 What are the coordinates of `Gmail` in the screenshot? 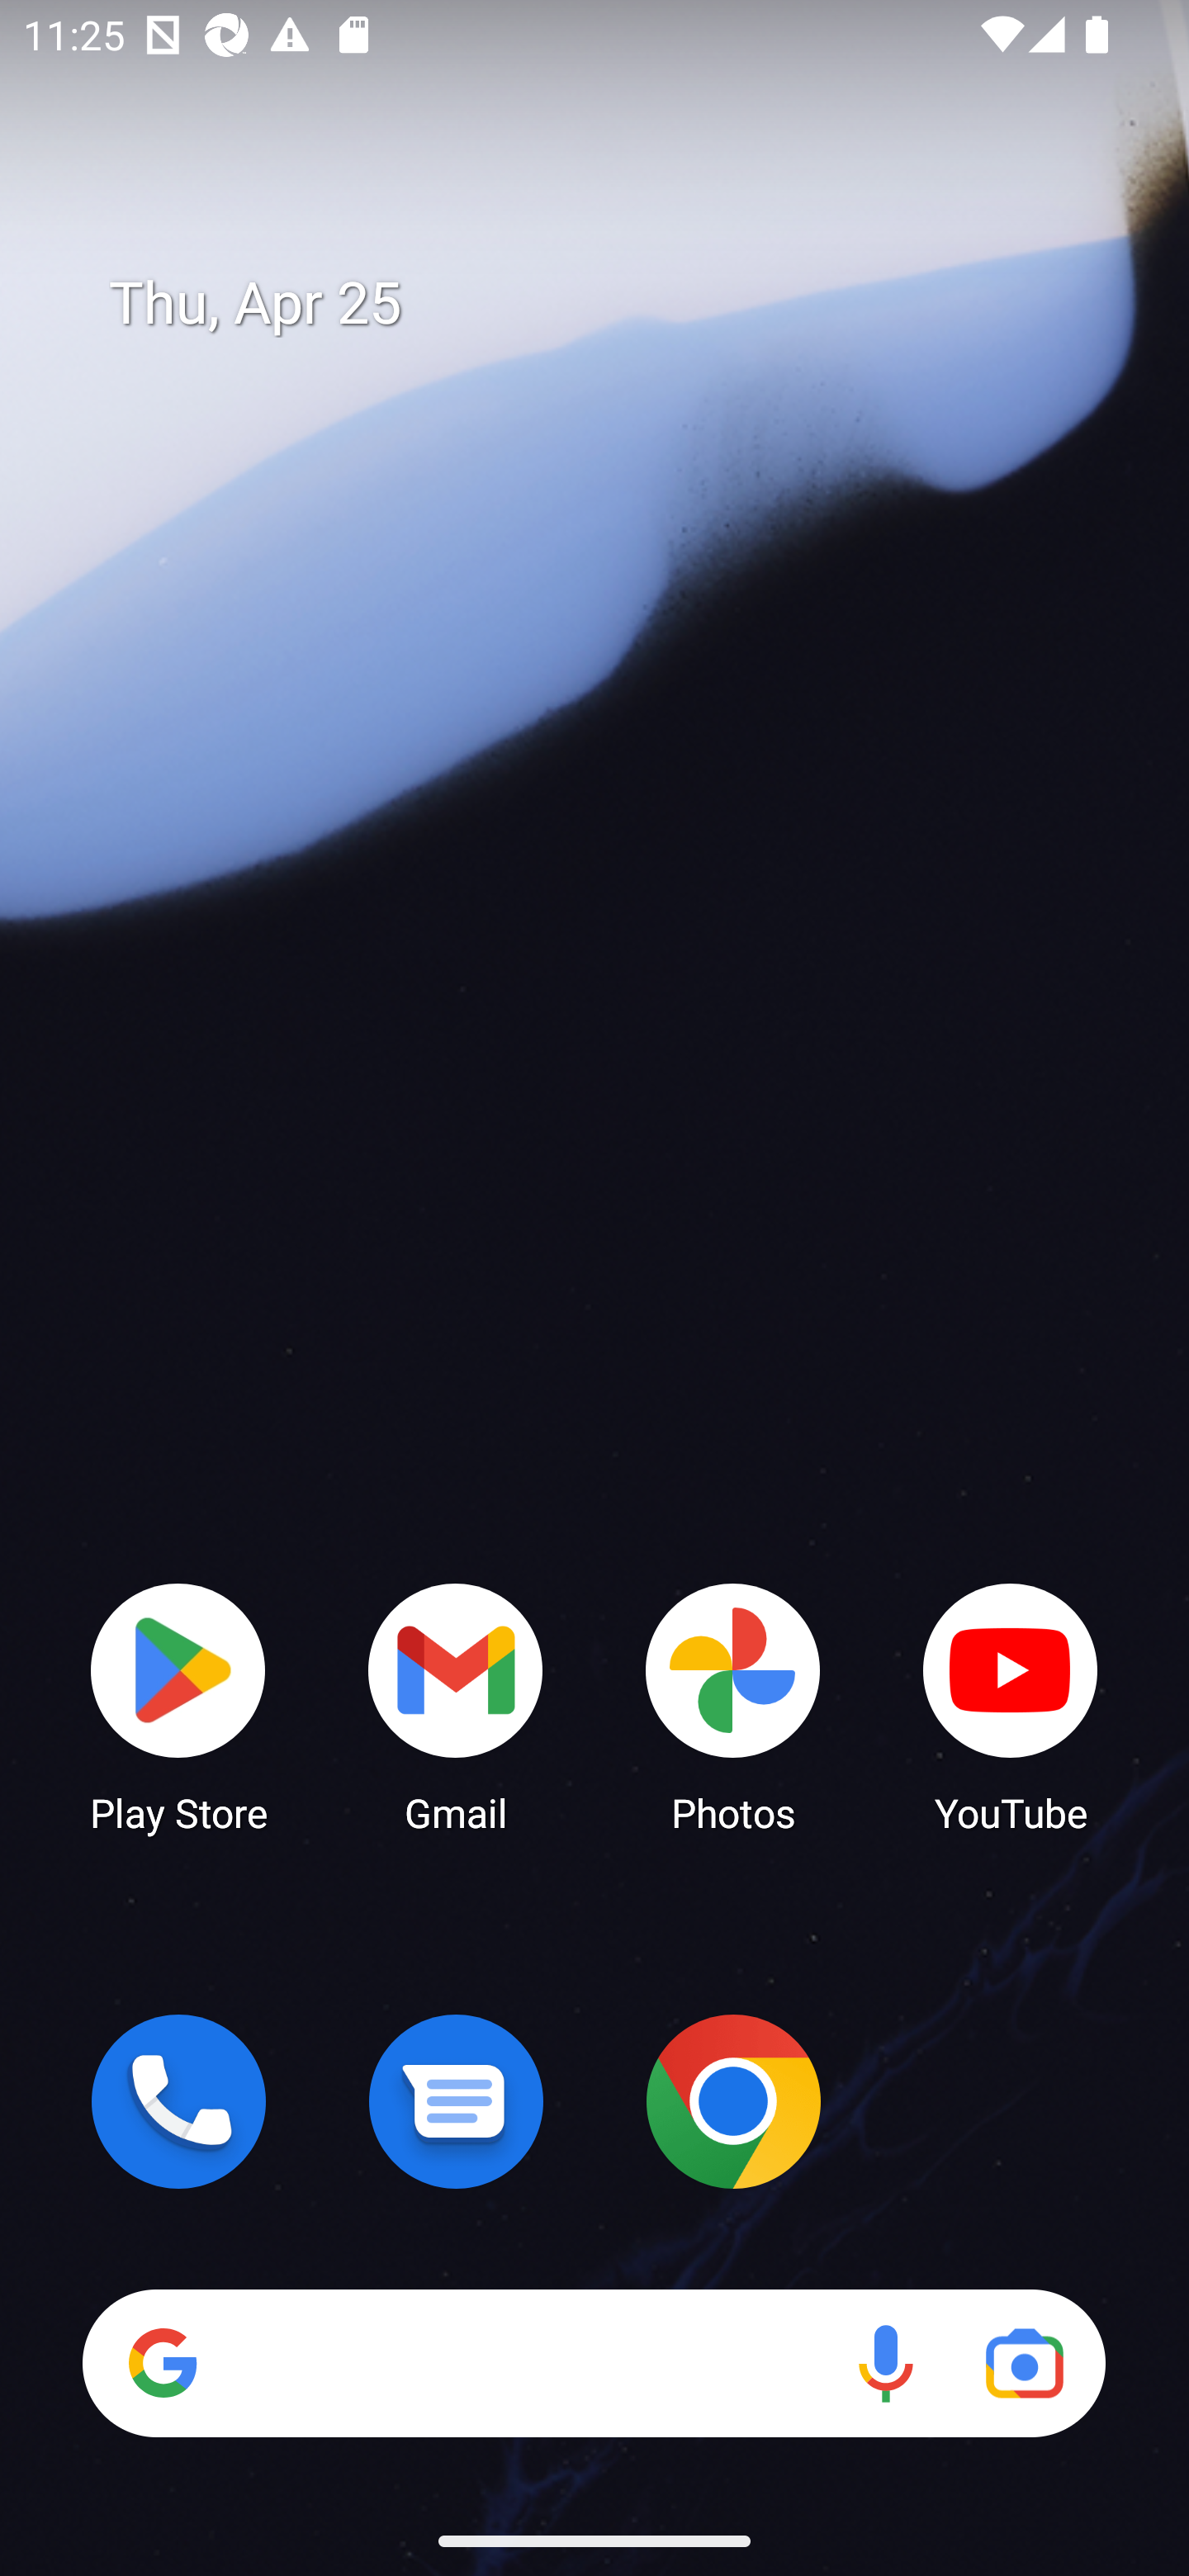 It's located at (456, 1706).